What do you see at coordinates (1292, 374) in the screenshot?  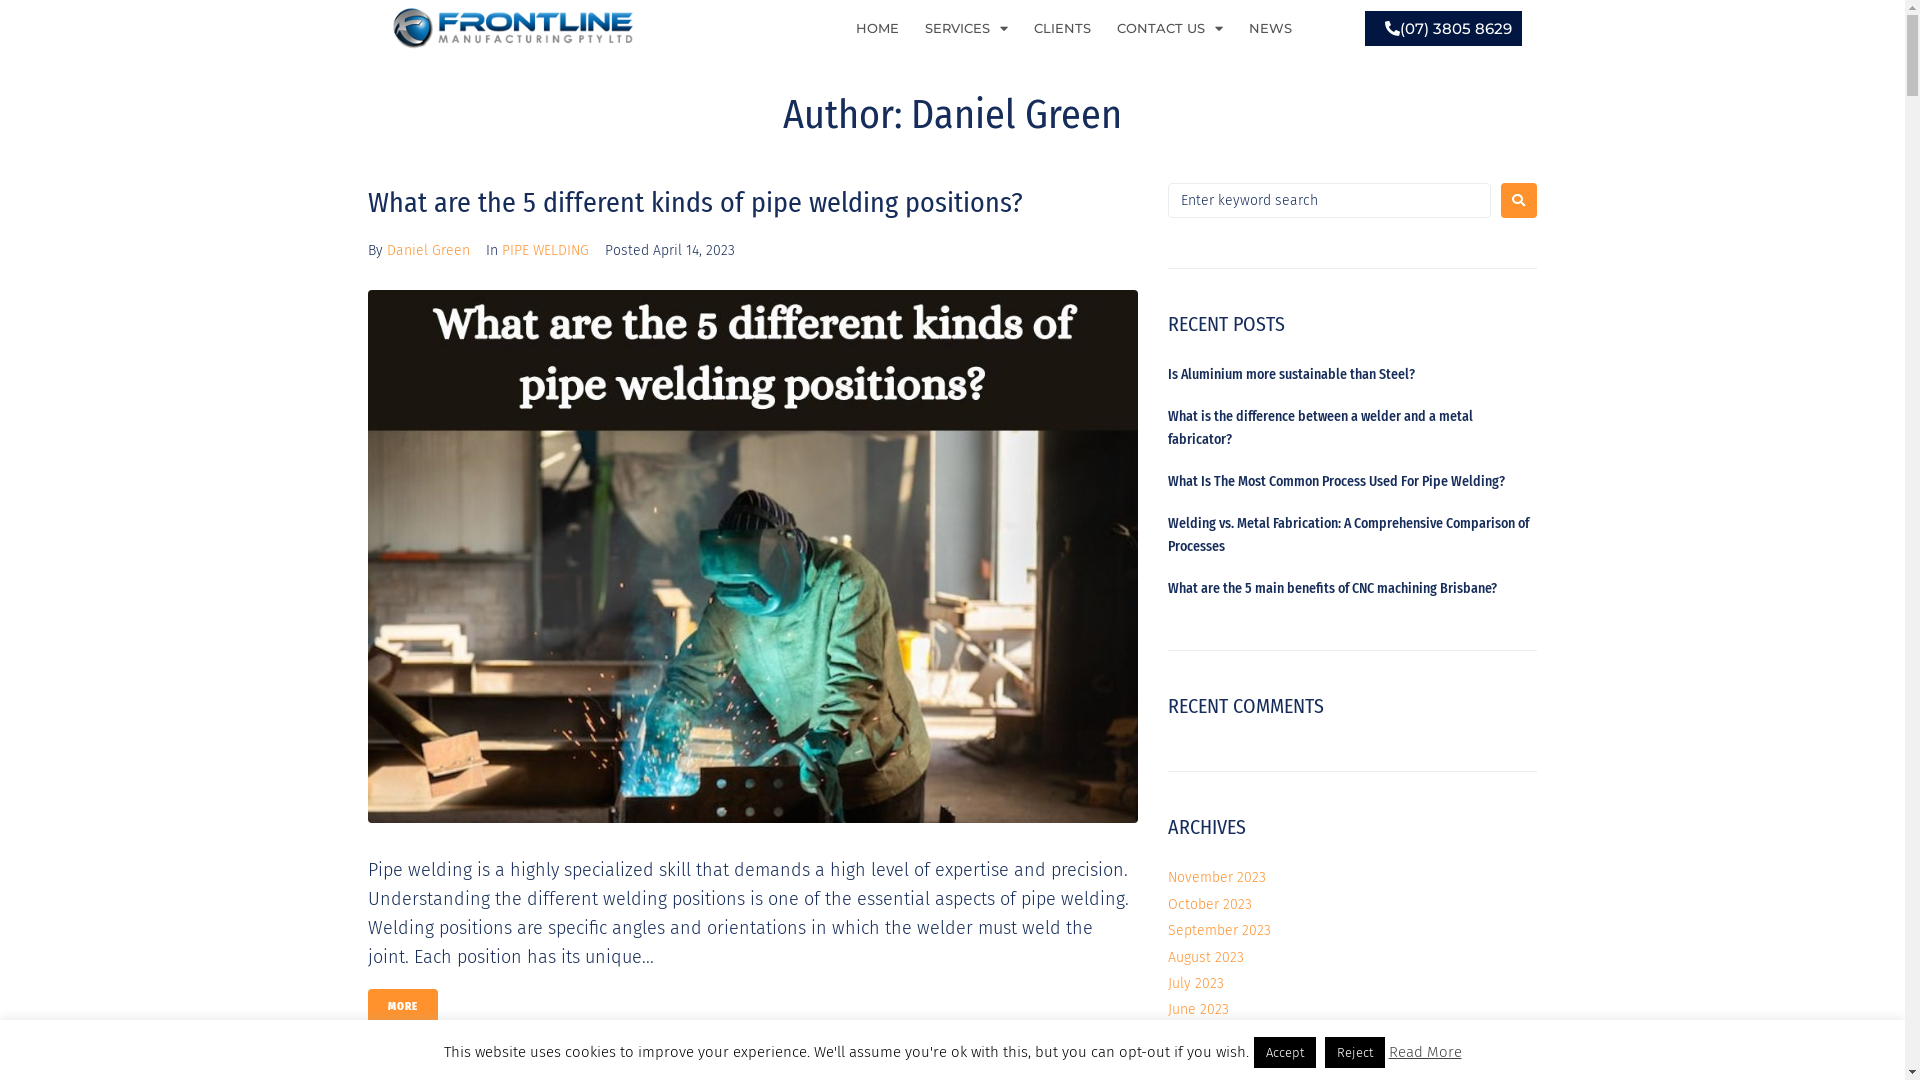 I see `Is Aluminium more sustainable than Steel?` at bounding box center [1292, 374].